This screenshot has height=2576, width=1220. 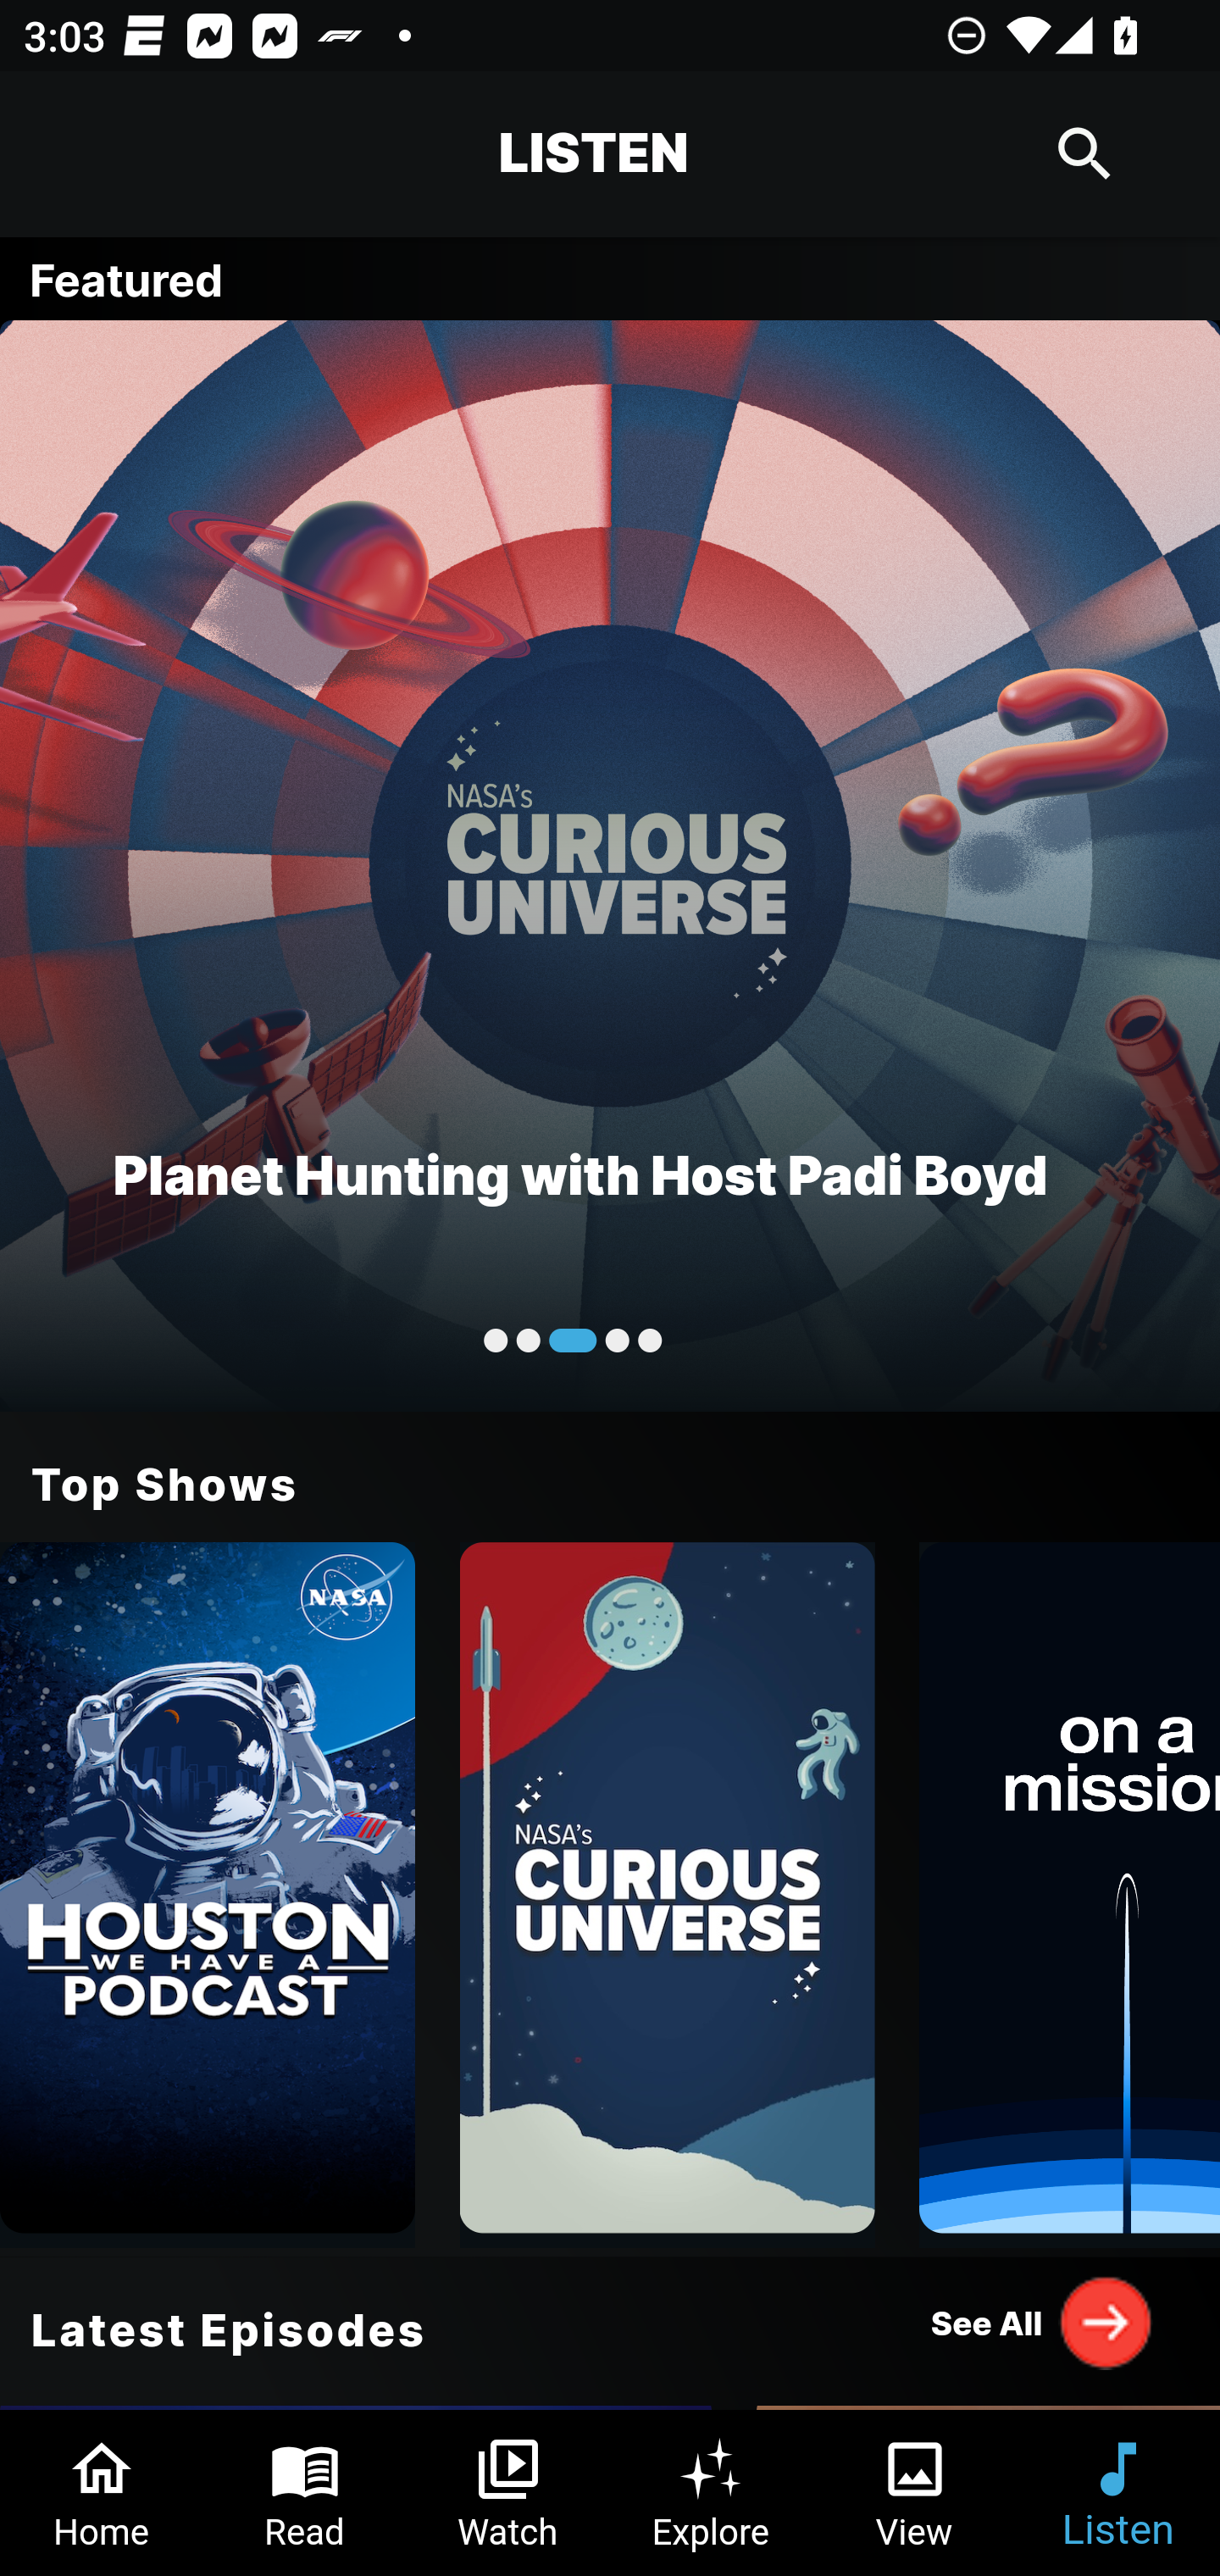 I want to click on View
Tab 5 of 6, so click(x=915, y=2493).